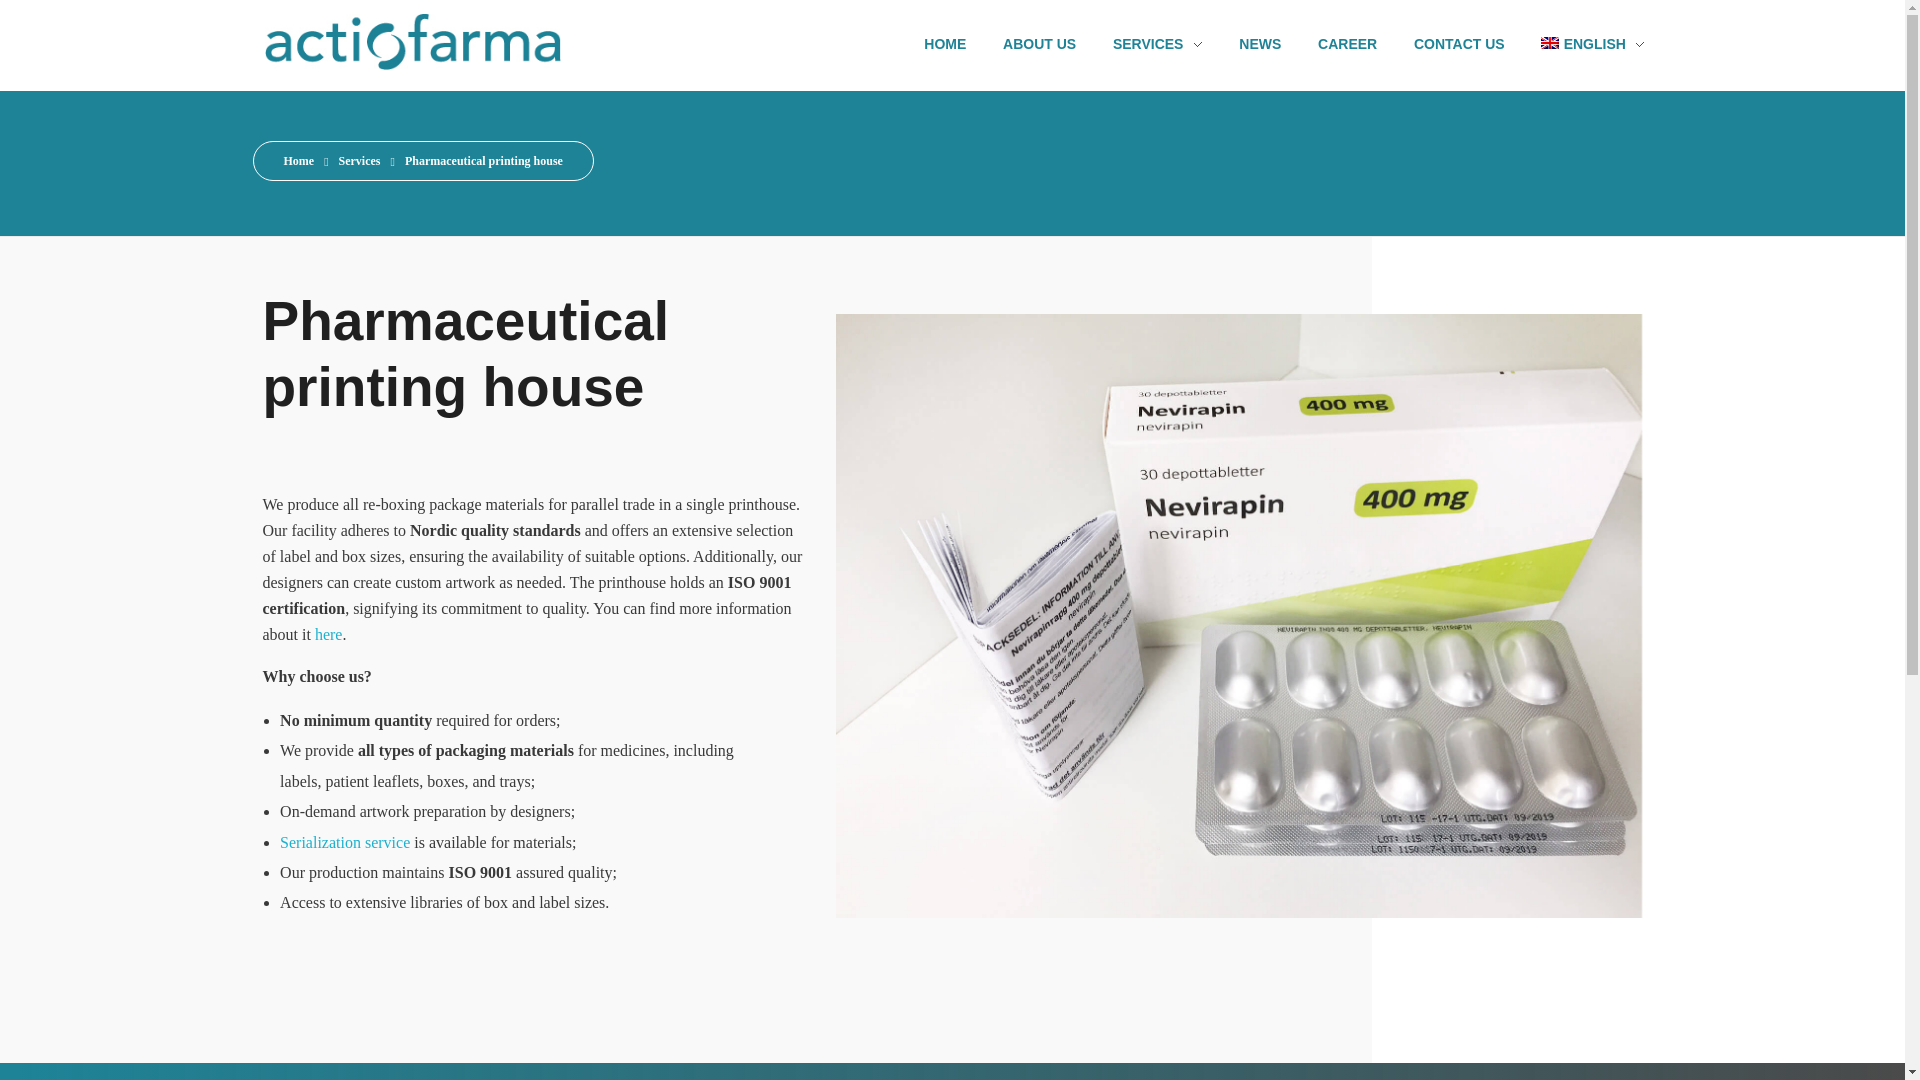 This screenshot has height=1080, width=1920. Describe the element at coordinates (1039, 44) in the screenshot. I see `ABOUT US` at that location.